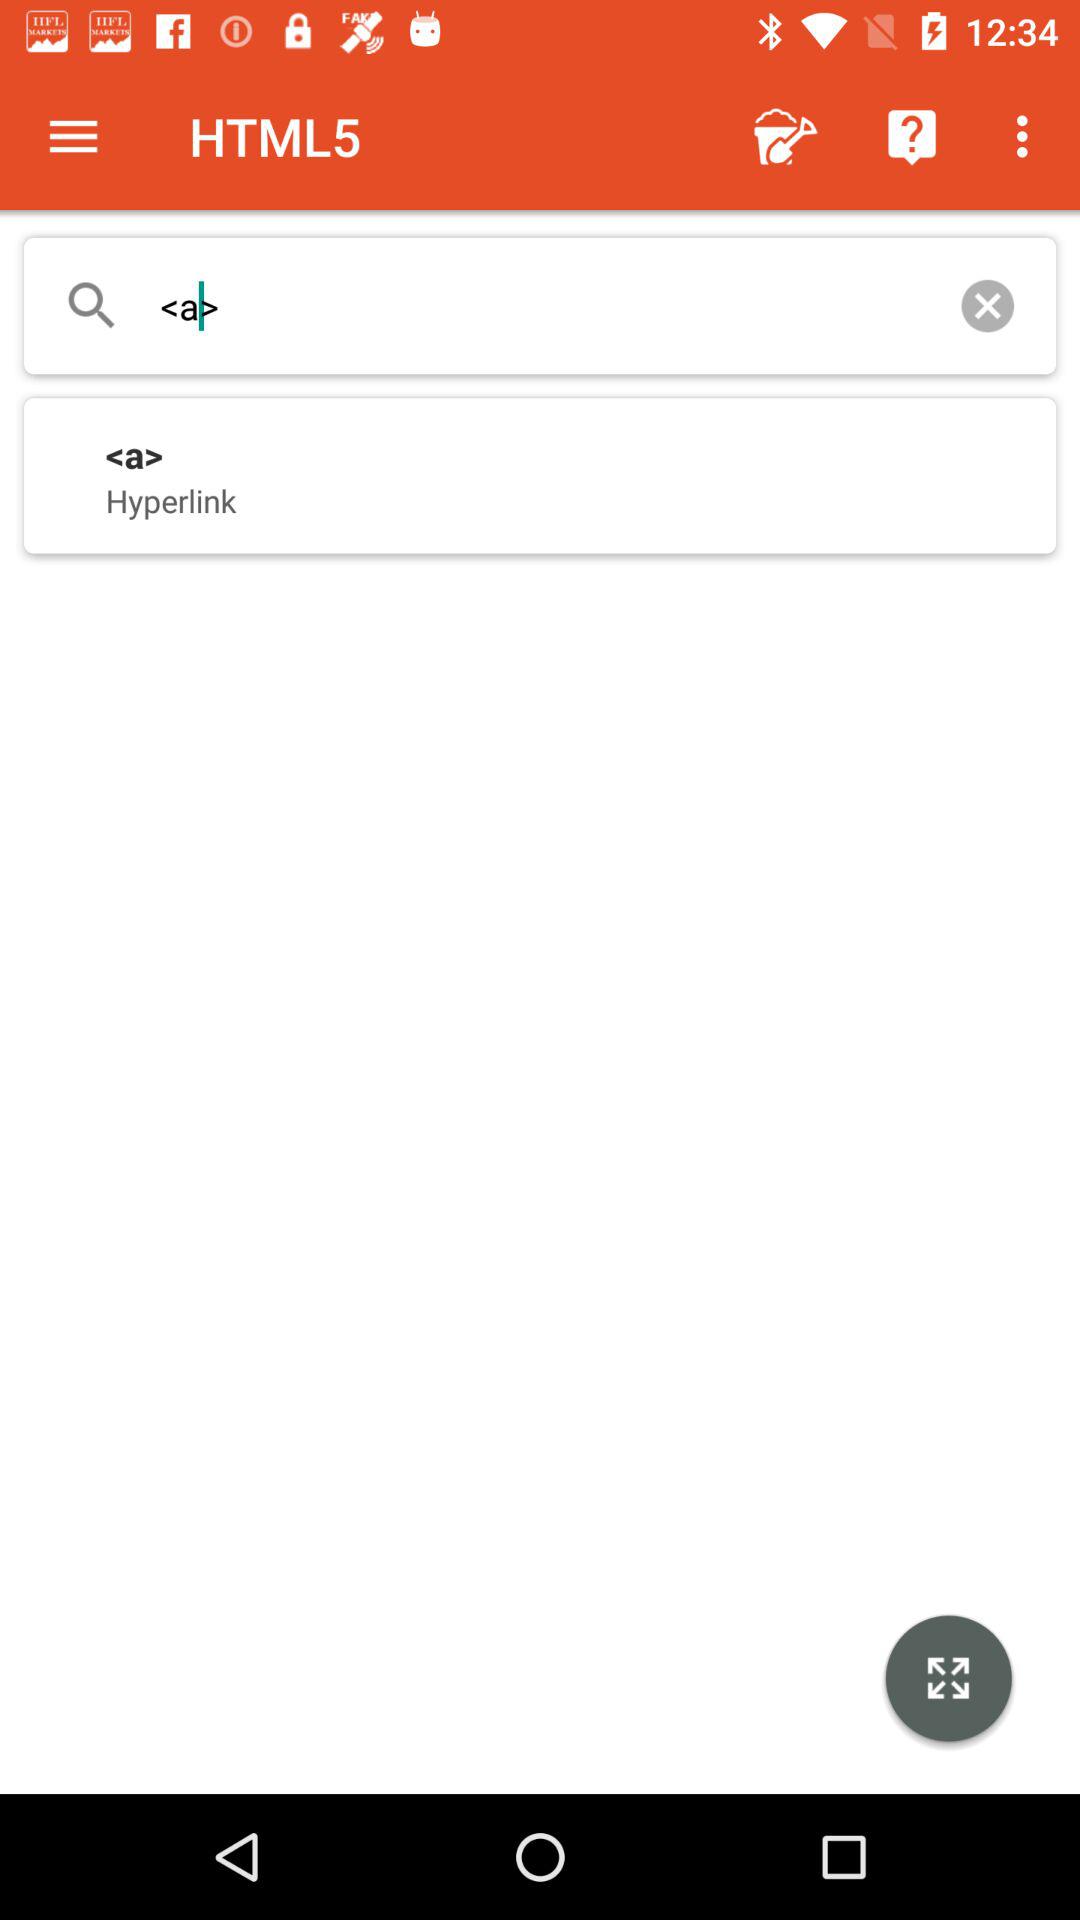 Image resolution: width=1080 pixels, height=1920 pixels. I want to click on open the app to the left of html5 item, so click(73, 136).